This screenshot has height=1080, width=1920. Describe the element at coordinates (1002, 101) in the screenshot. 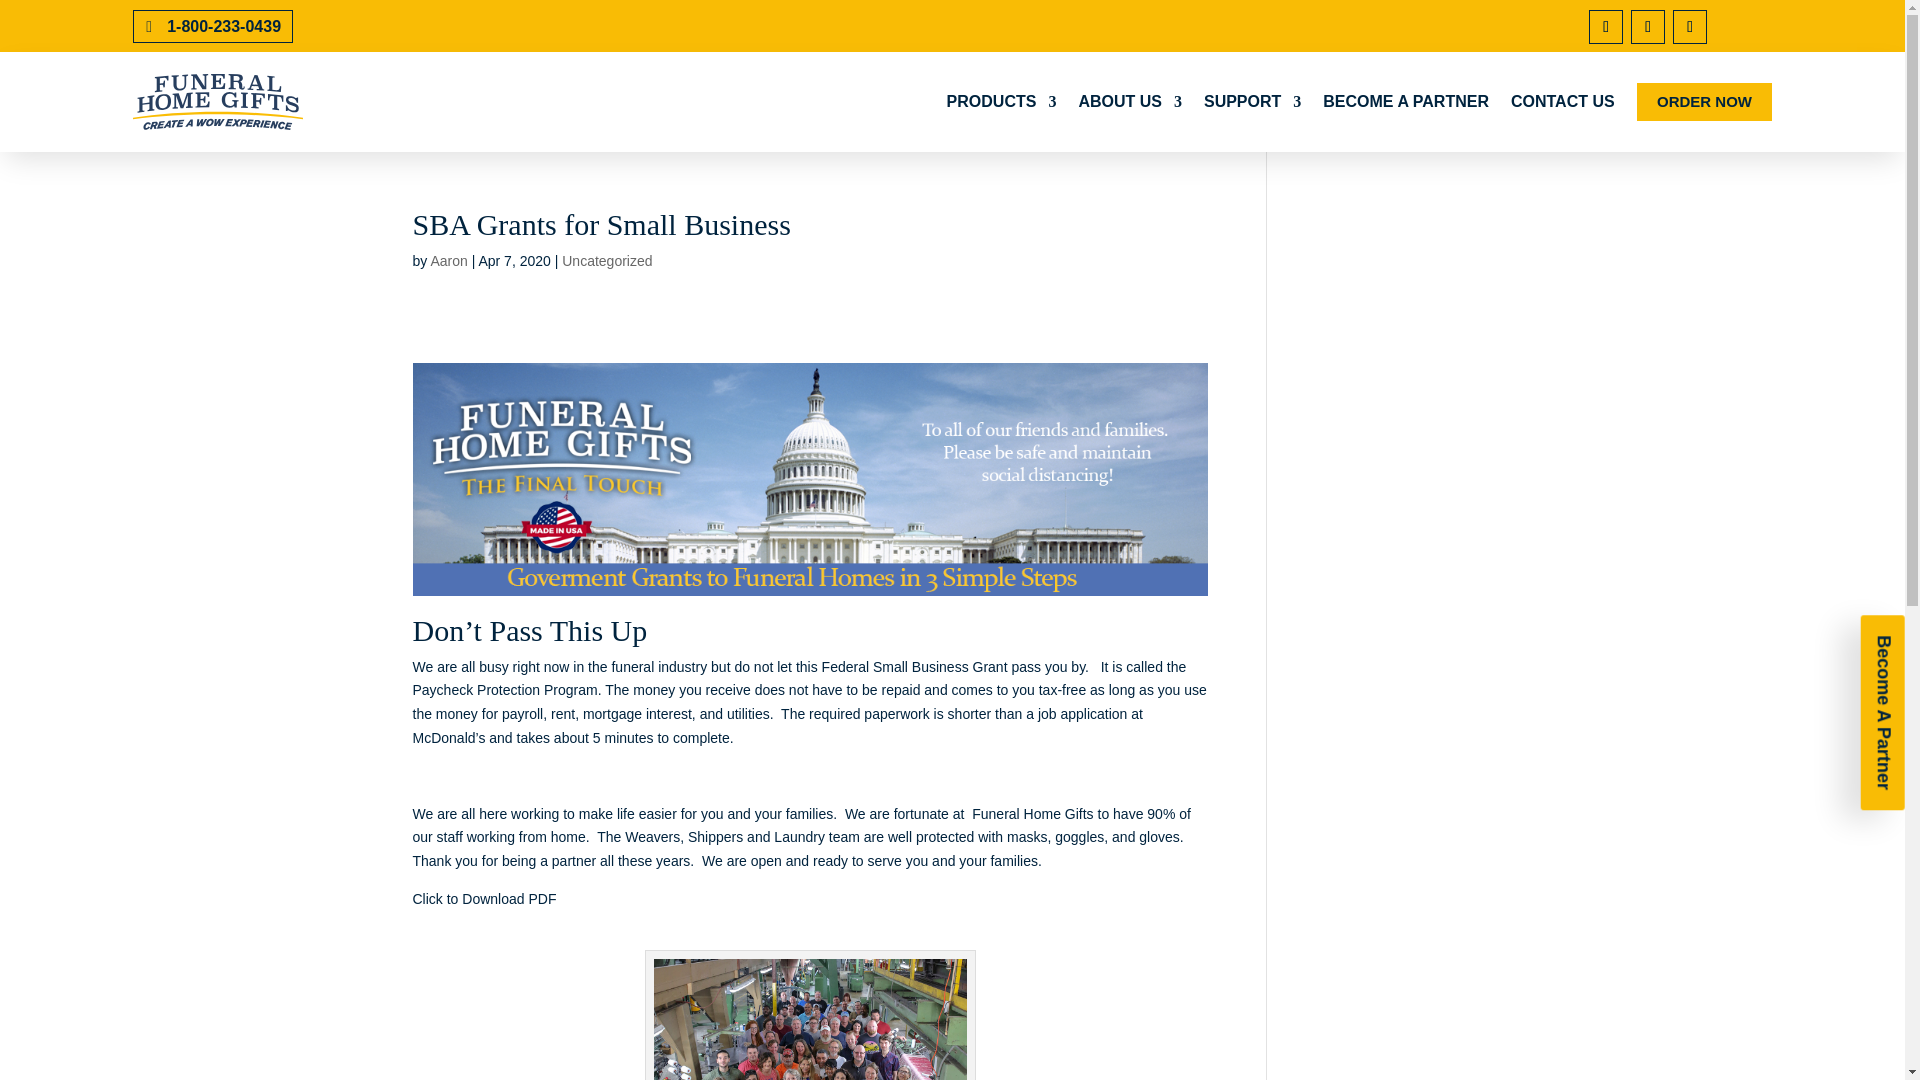

I see `PRODUCTS` at that location.